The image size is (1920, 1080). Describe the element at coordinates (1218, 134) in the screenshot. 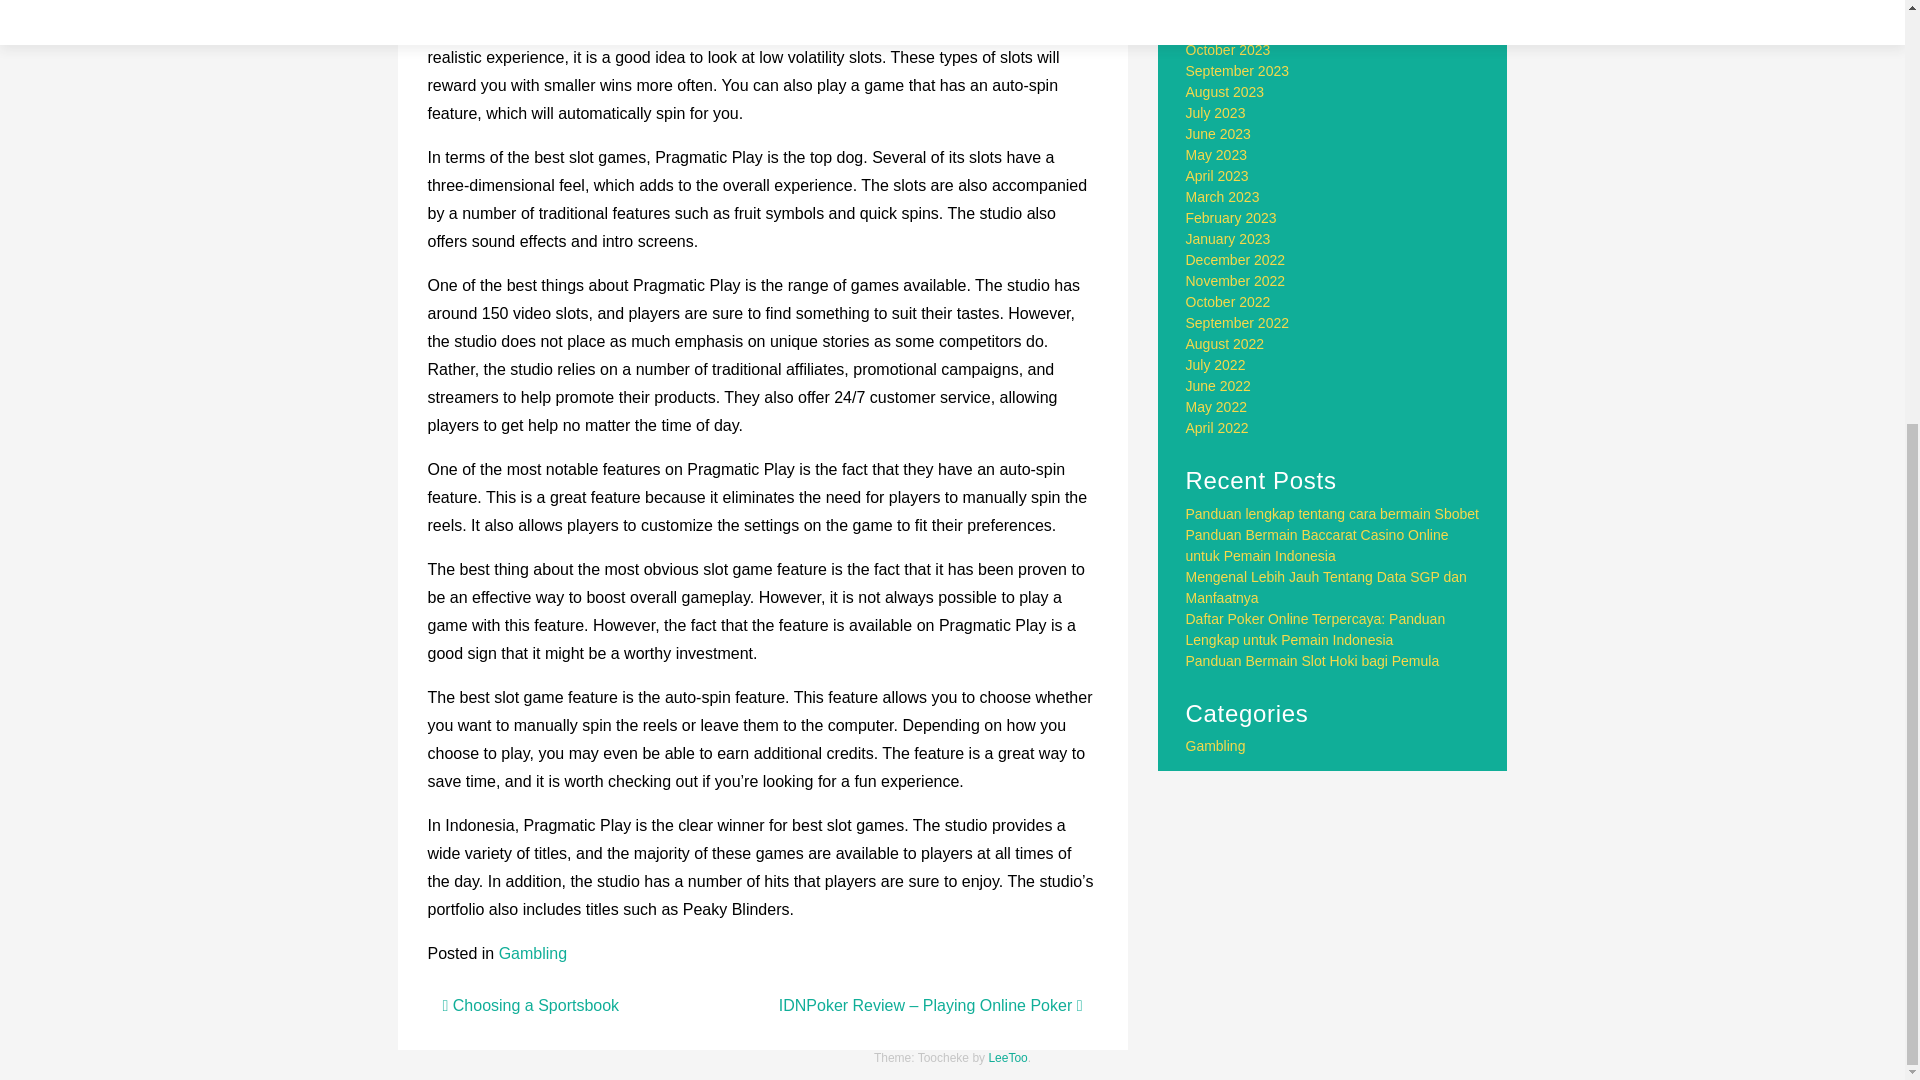

I see `June 2023` at that location.